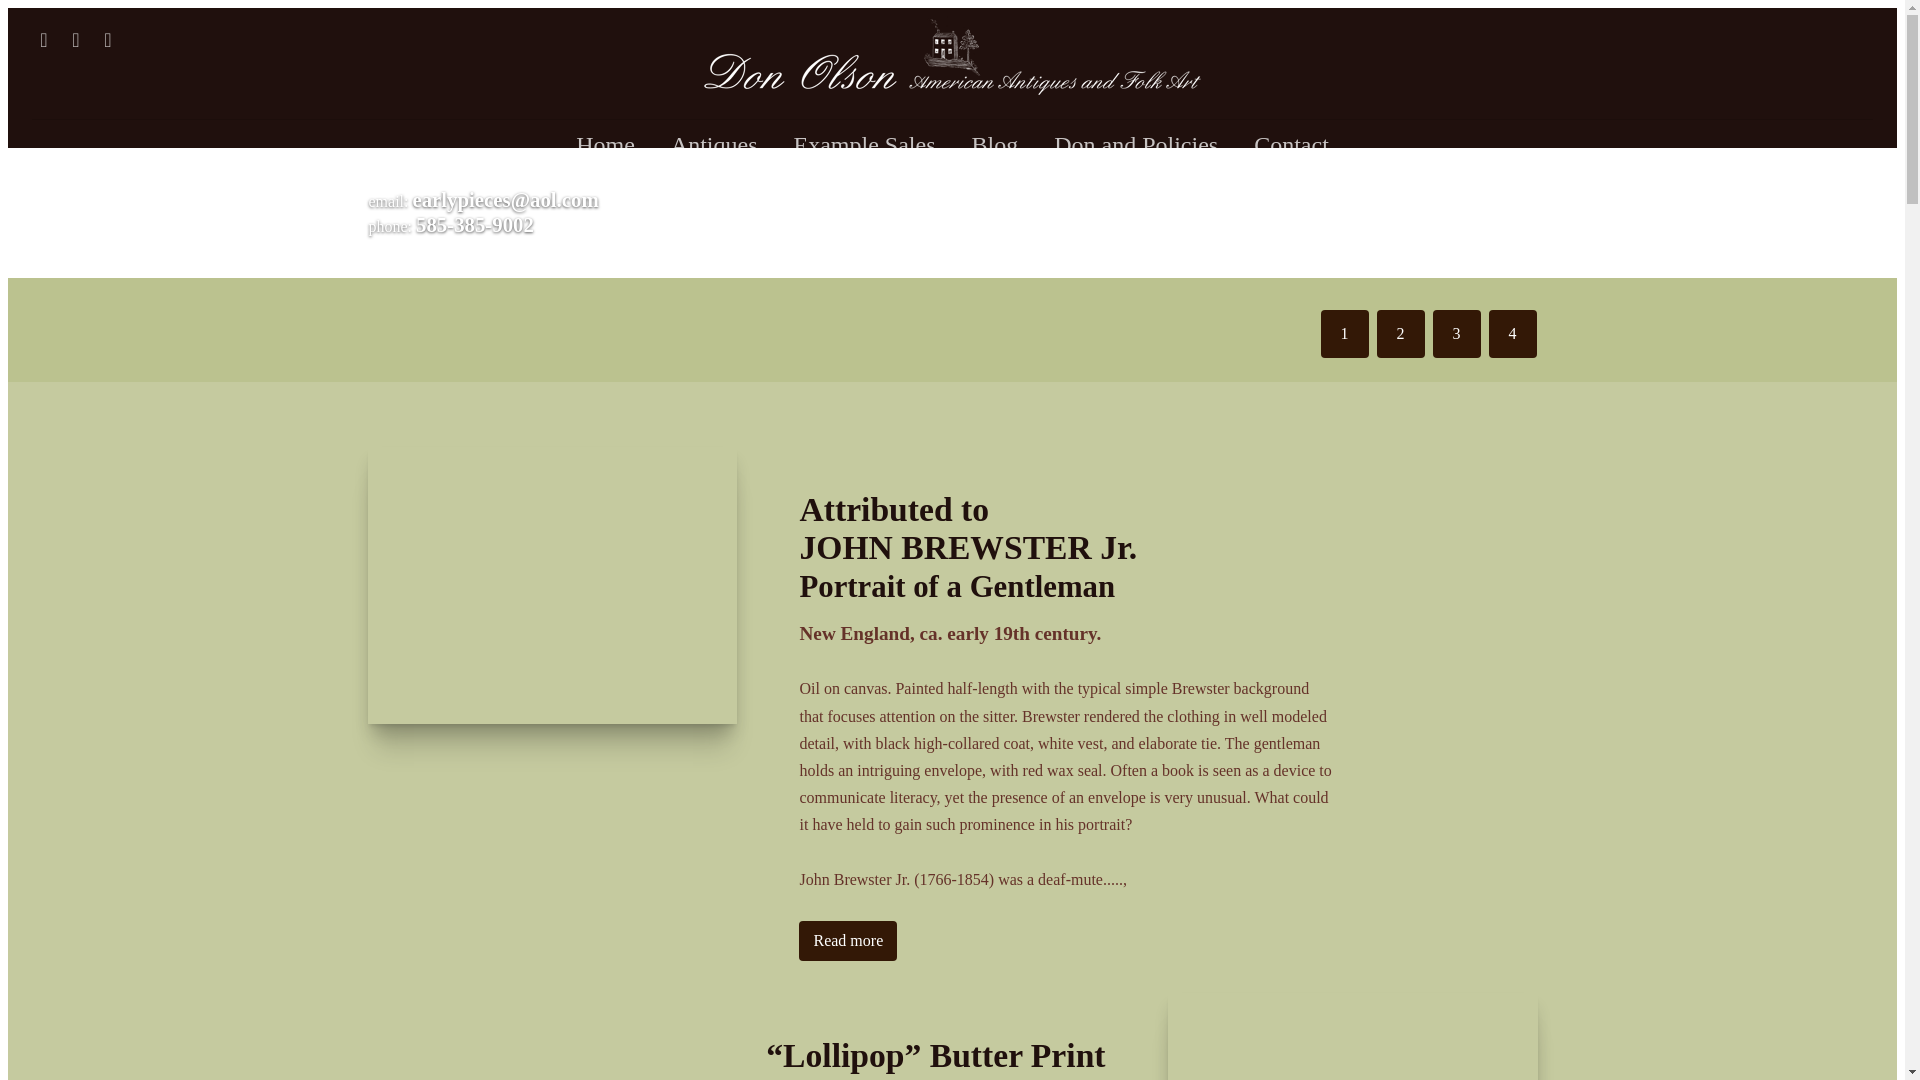 The width and height of the screenshot is (1920, 1080). I want to click on 2, so click(1400, 333).